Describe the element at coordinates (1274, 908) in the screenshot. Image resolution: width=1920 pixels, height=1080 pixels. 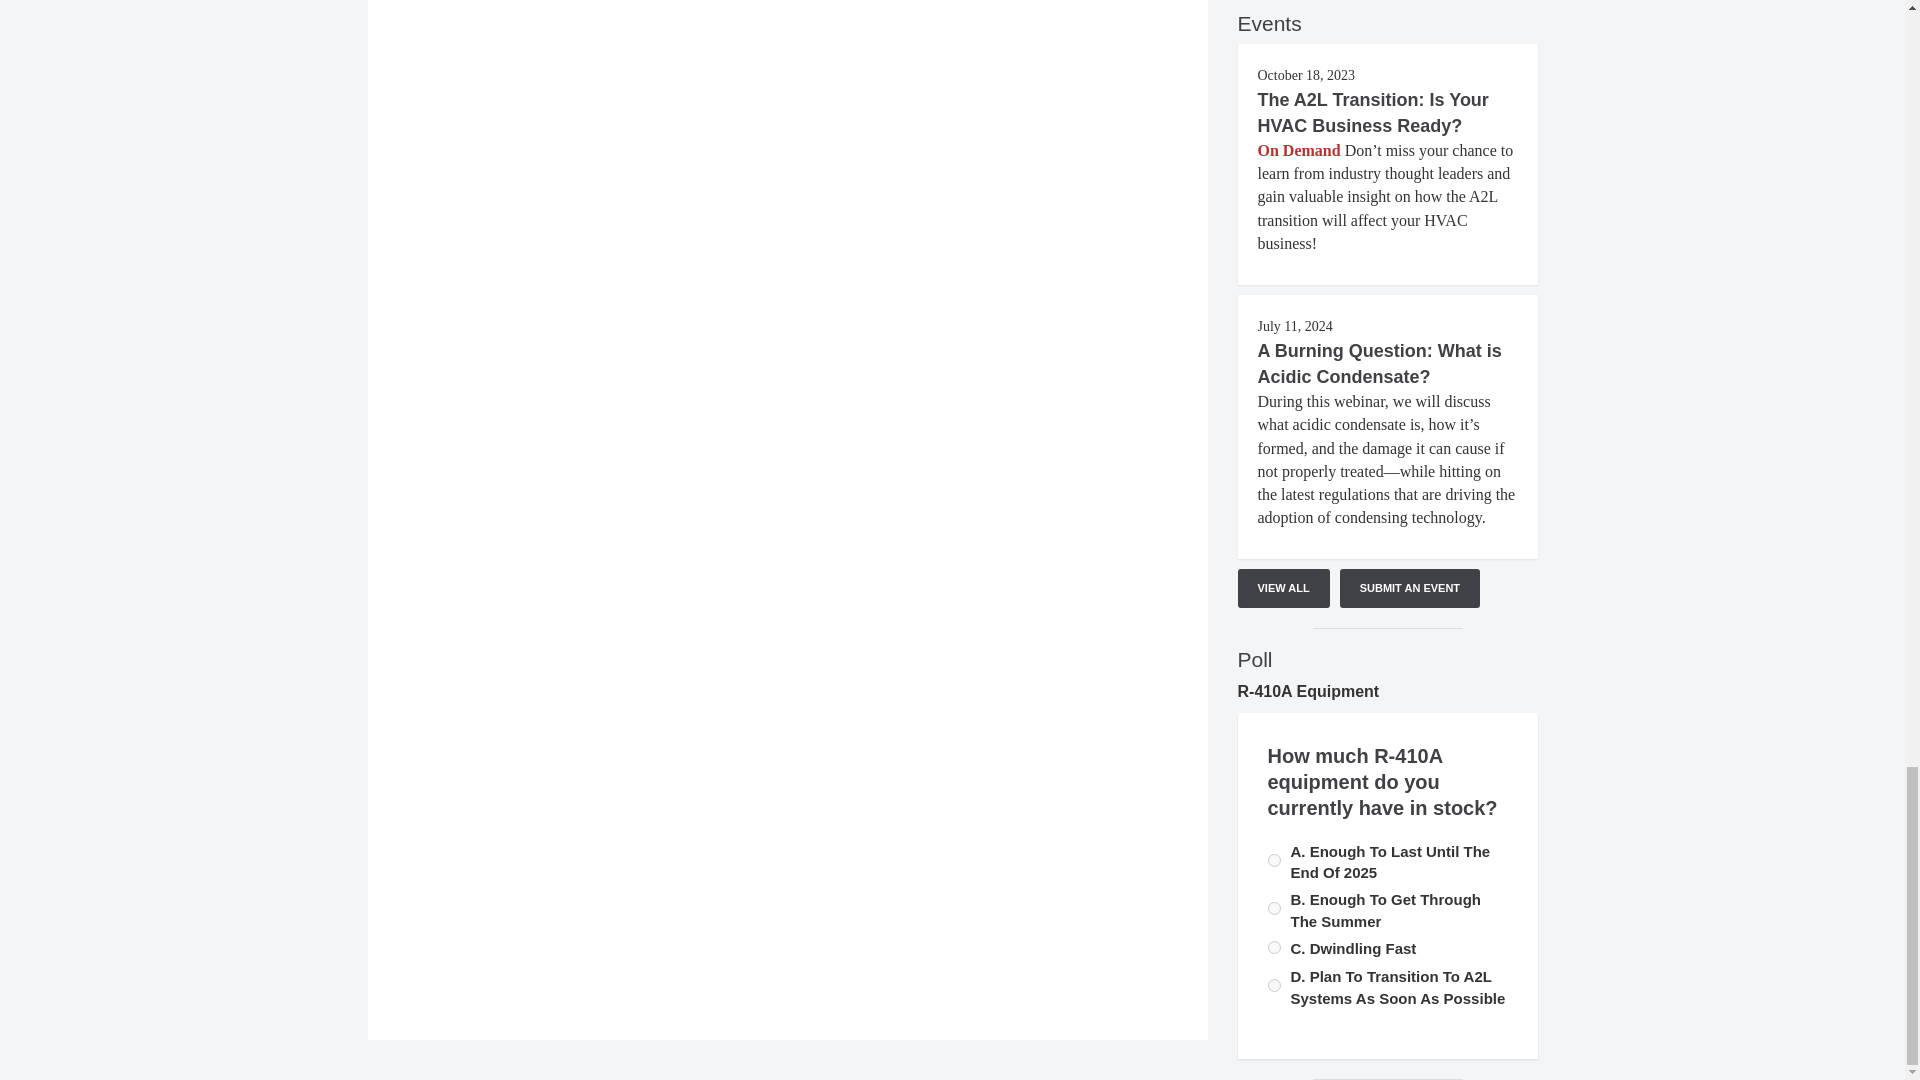
I see `596` at that location.